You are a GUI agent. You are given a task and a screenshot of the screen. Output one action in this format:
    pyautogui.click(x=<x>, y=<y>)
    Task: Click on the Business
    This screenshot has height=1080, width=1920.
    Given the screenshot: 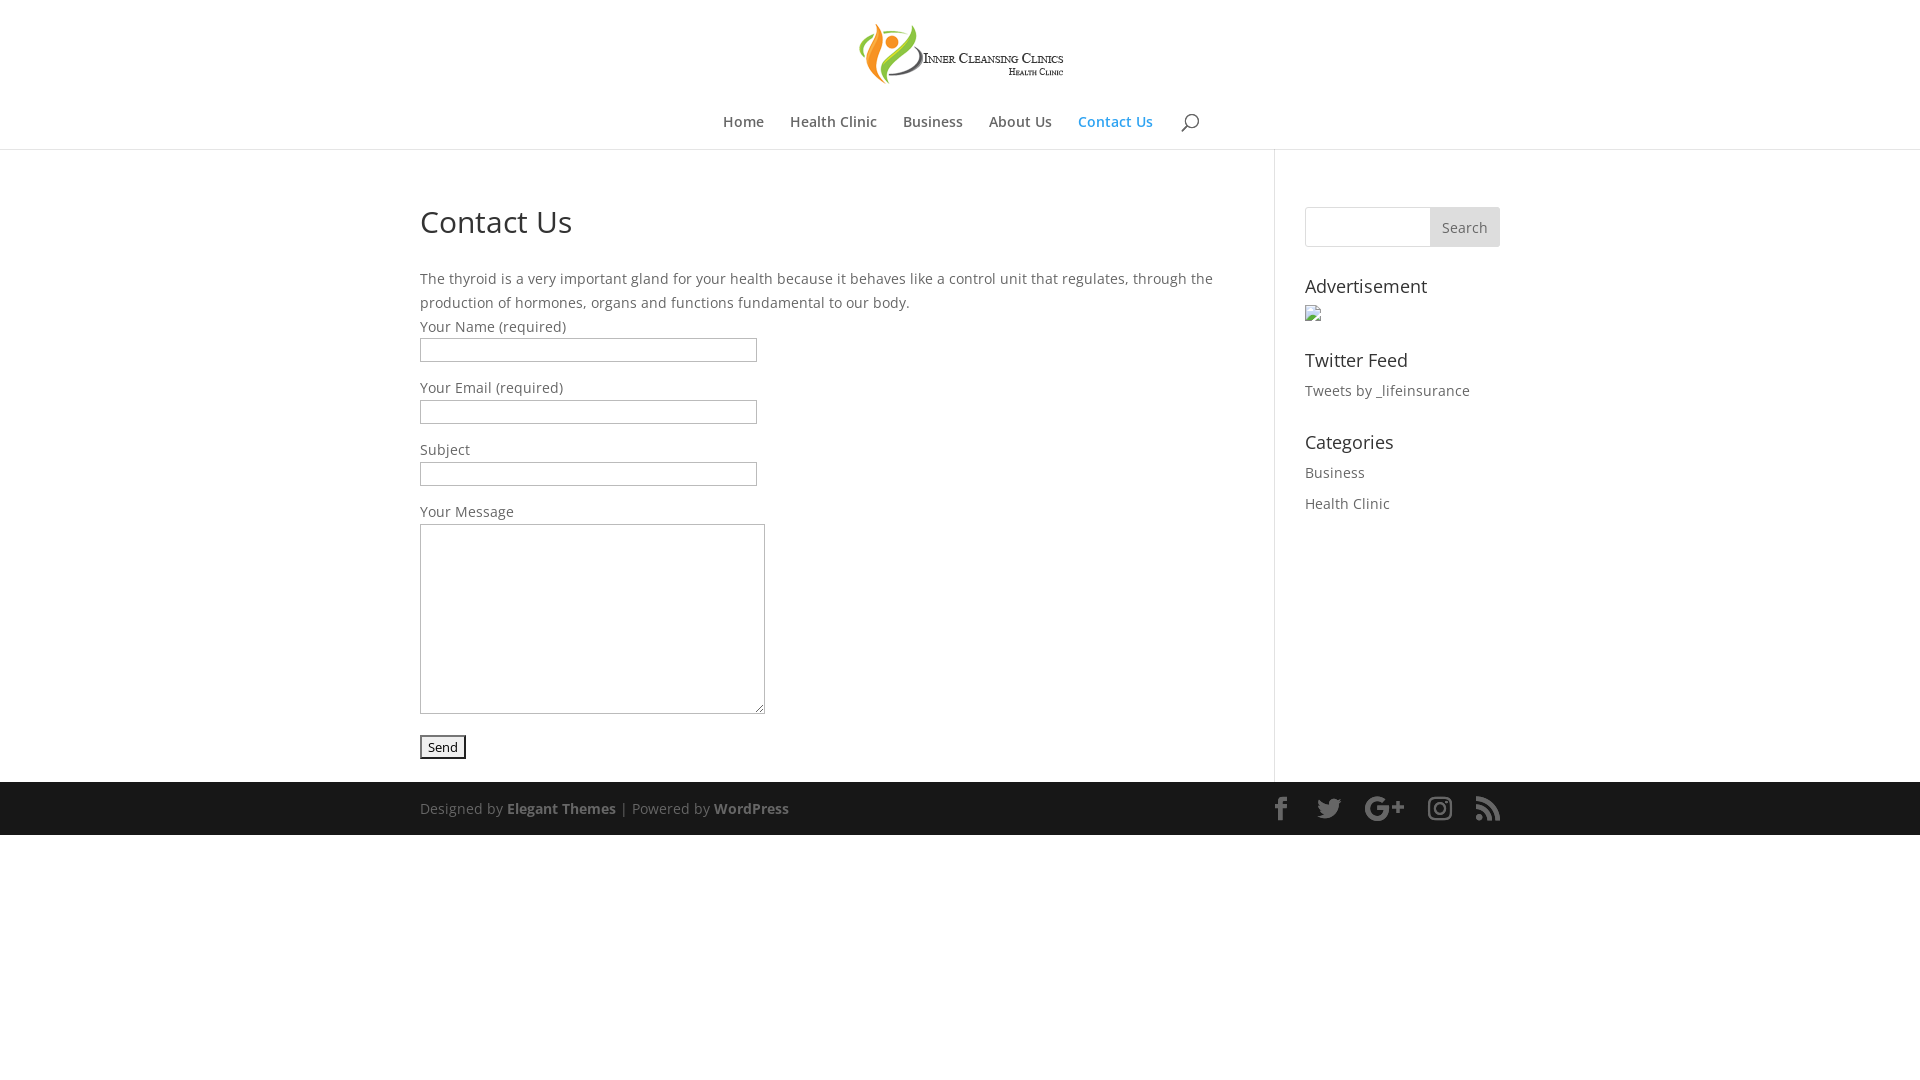 What is the action you would take?
    pyautogui.click(x=933, y=132)
    